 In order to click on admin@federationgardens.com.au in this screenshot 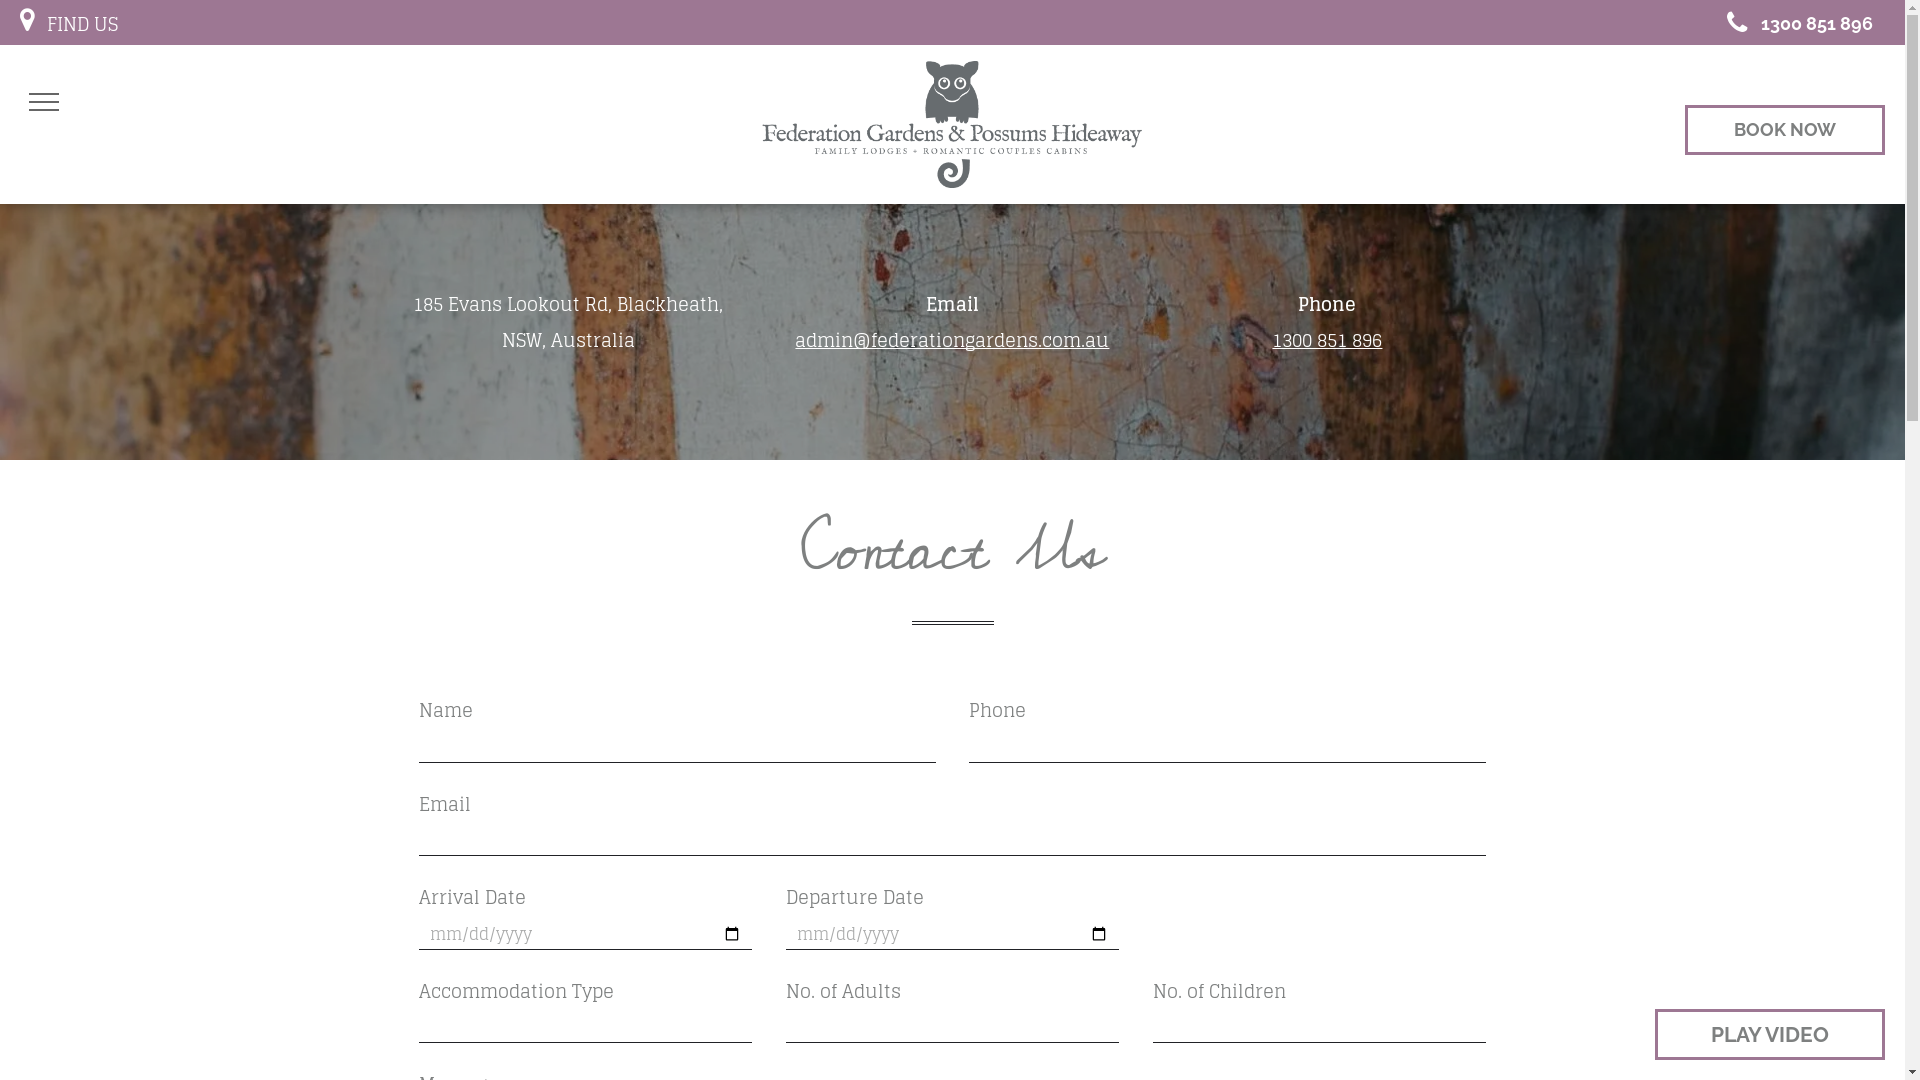, I will do `click(952, 340)`.